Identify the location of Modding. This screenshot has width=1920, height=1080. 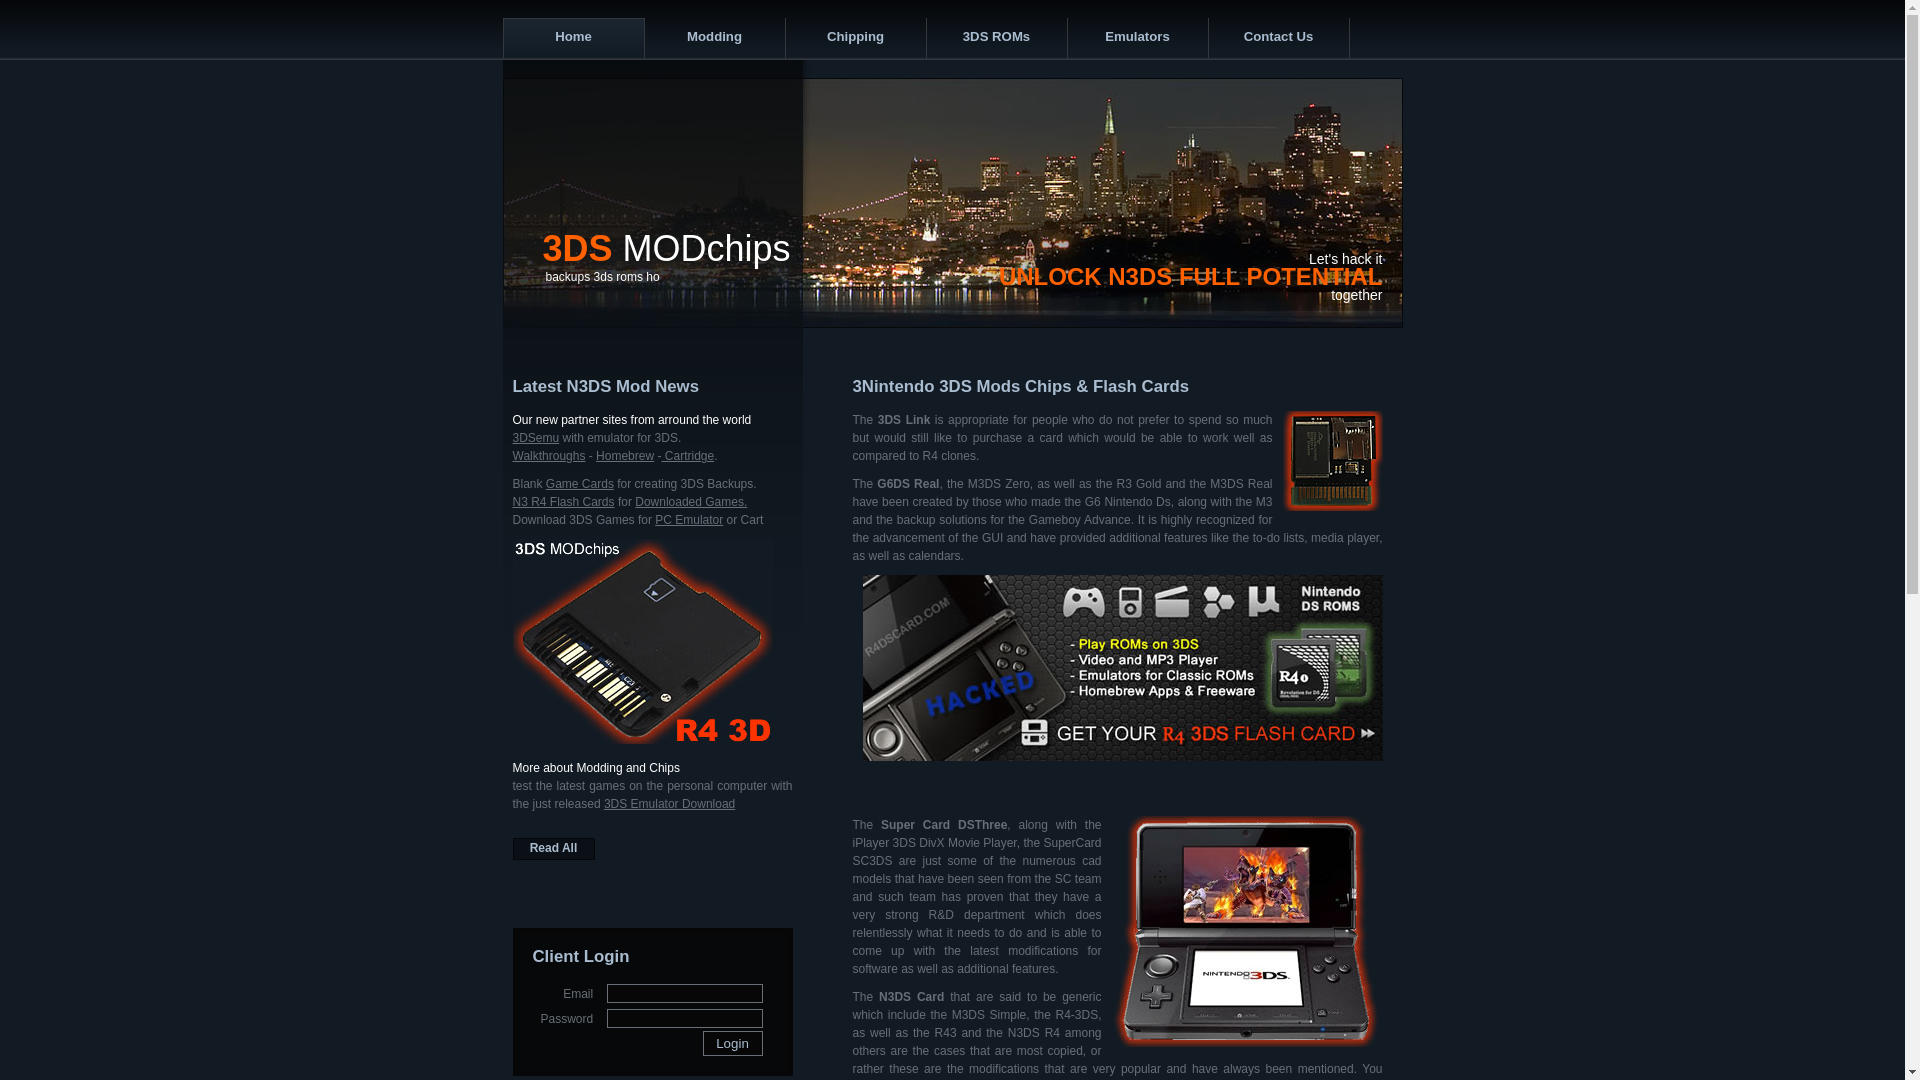
(714, 38).